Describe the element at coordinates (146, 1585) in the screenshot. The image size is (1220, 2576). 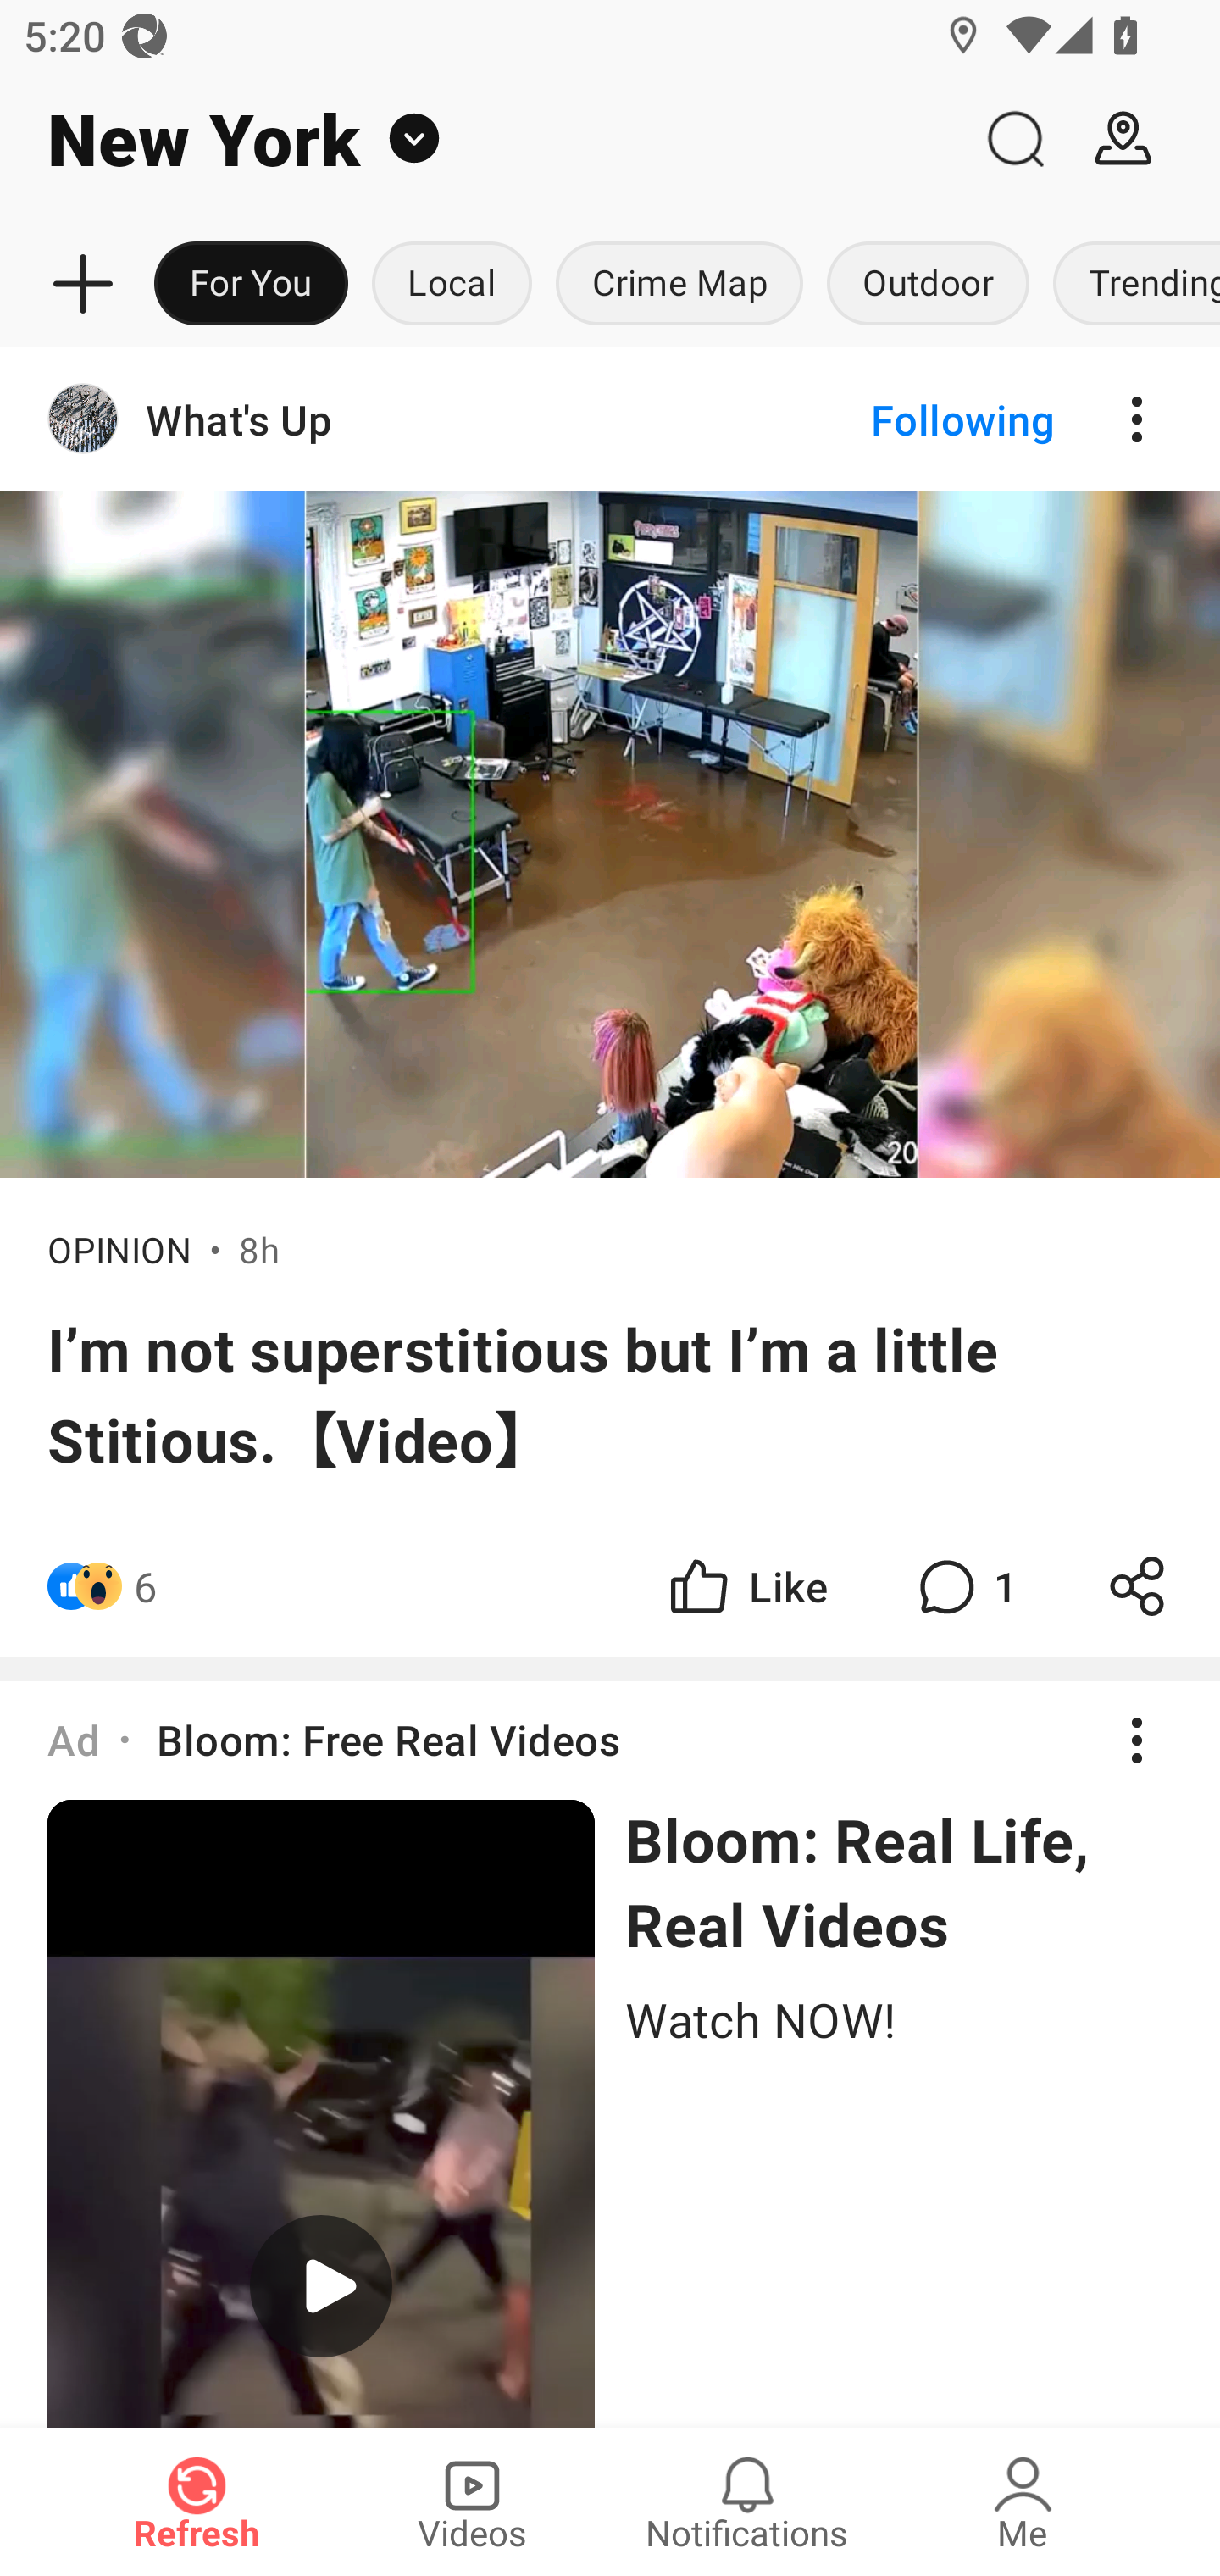
I see `6` at that location.